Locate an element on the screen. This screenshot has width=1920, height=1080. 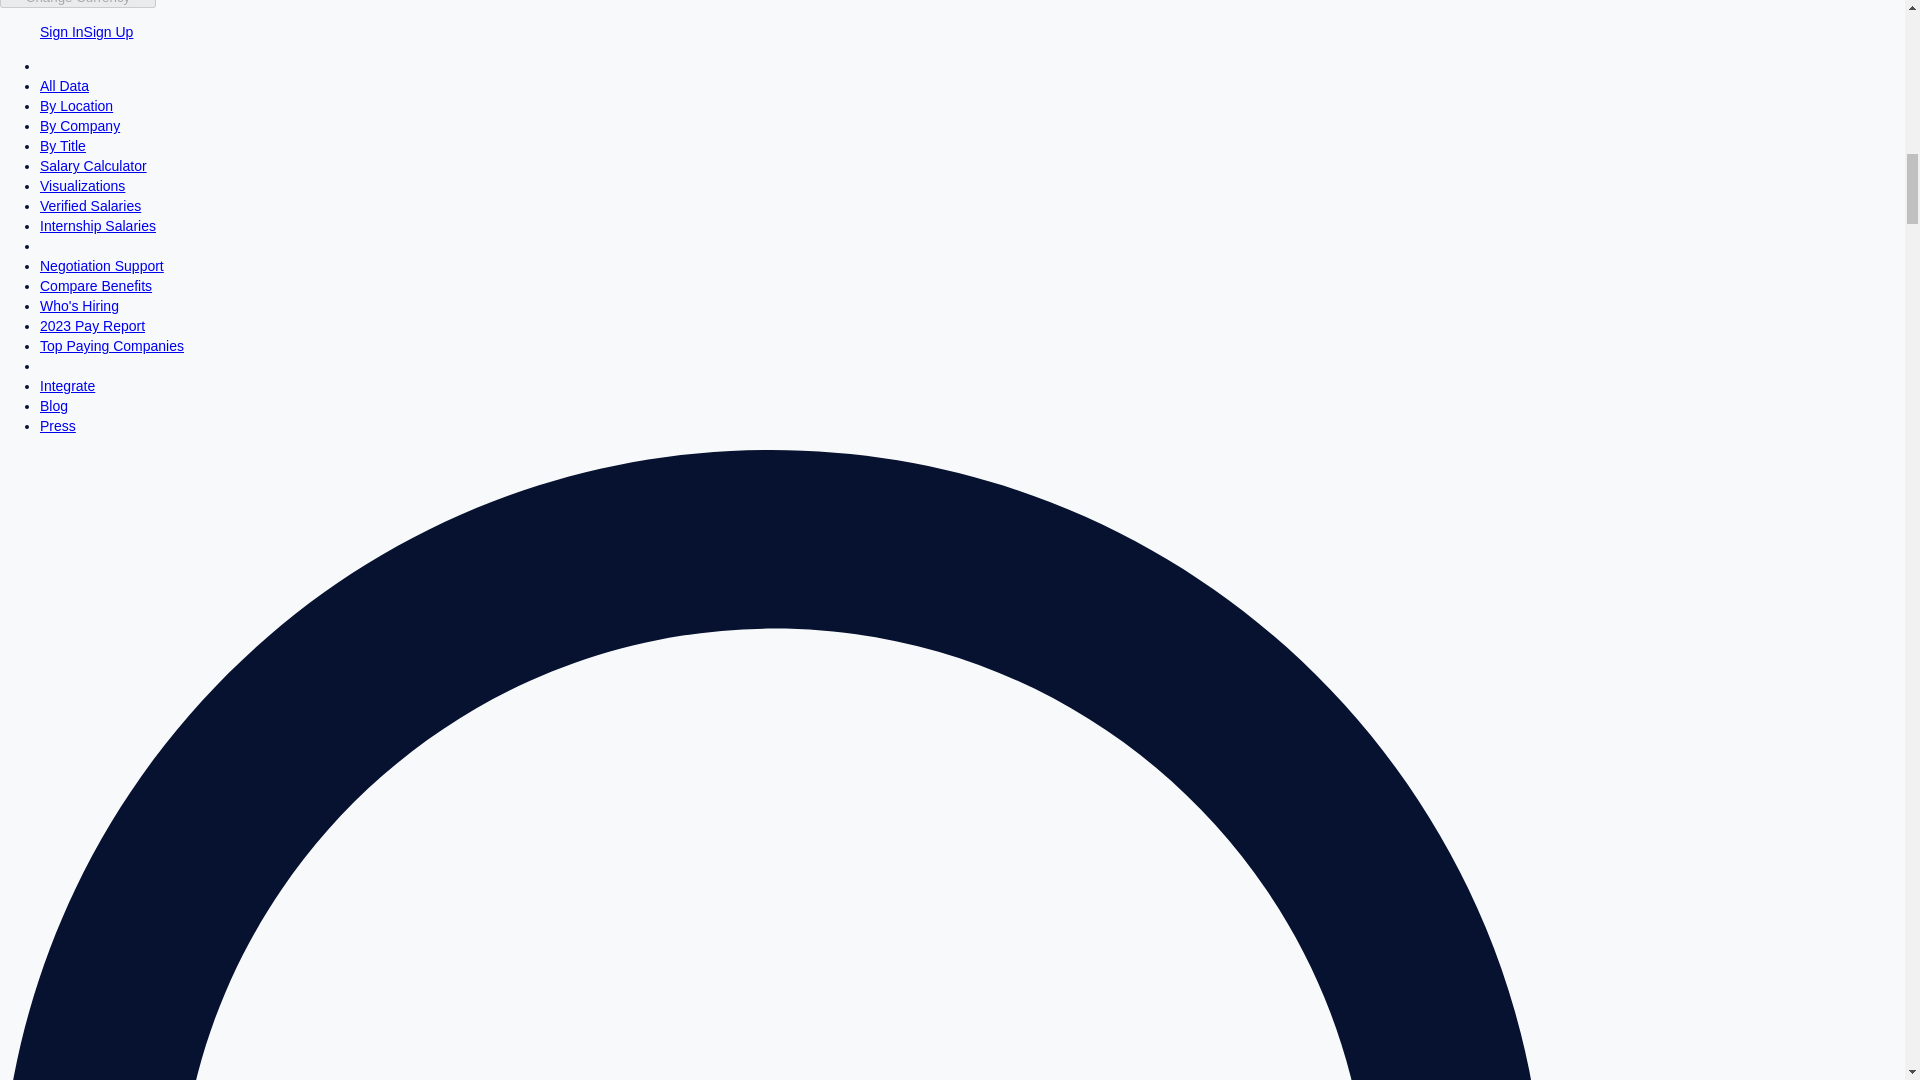
Salary Calculator is located at coordinates (94, 165).